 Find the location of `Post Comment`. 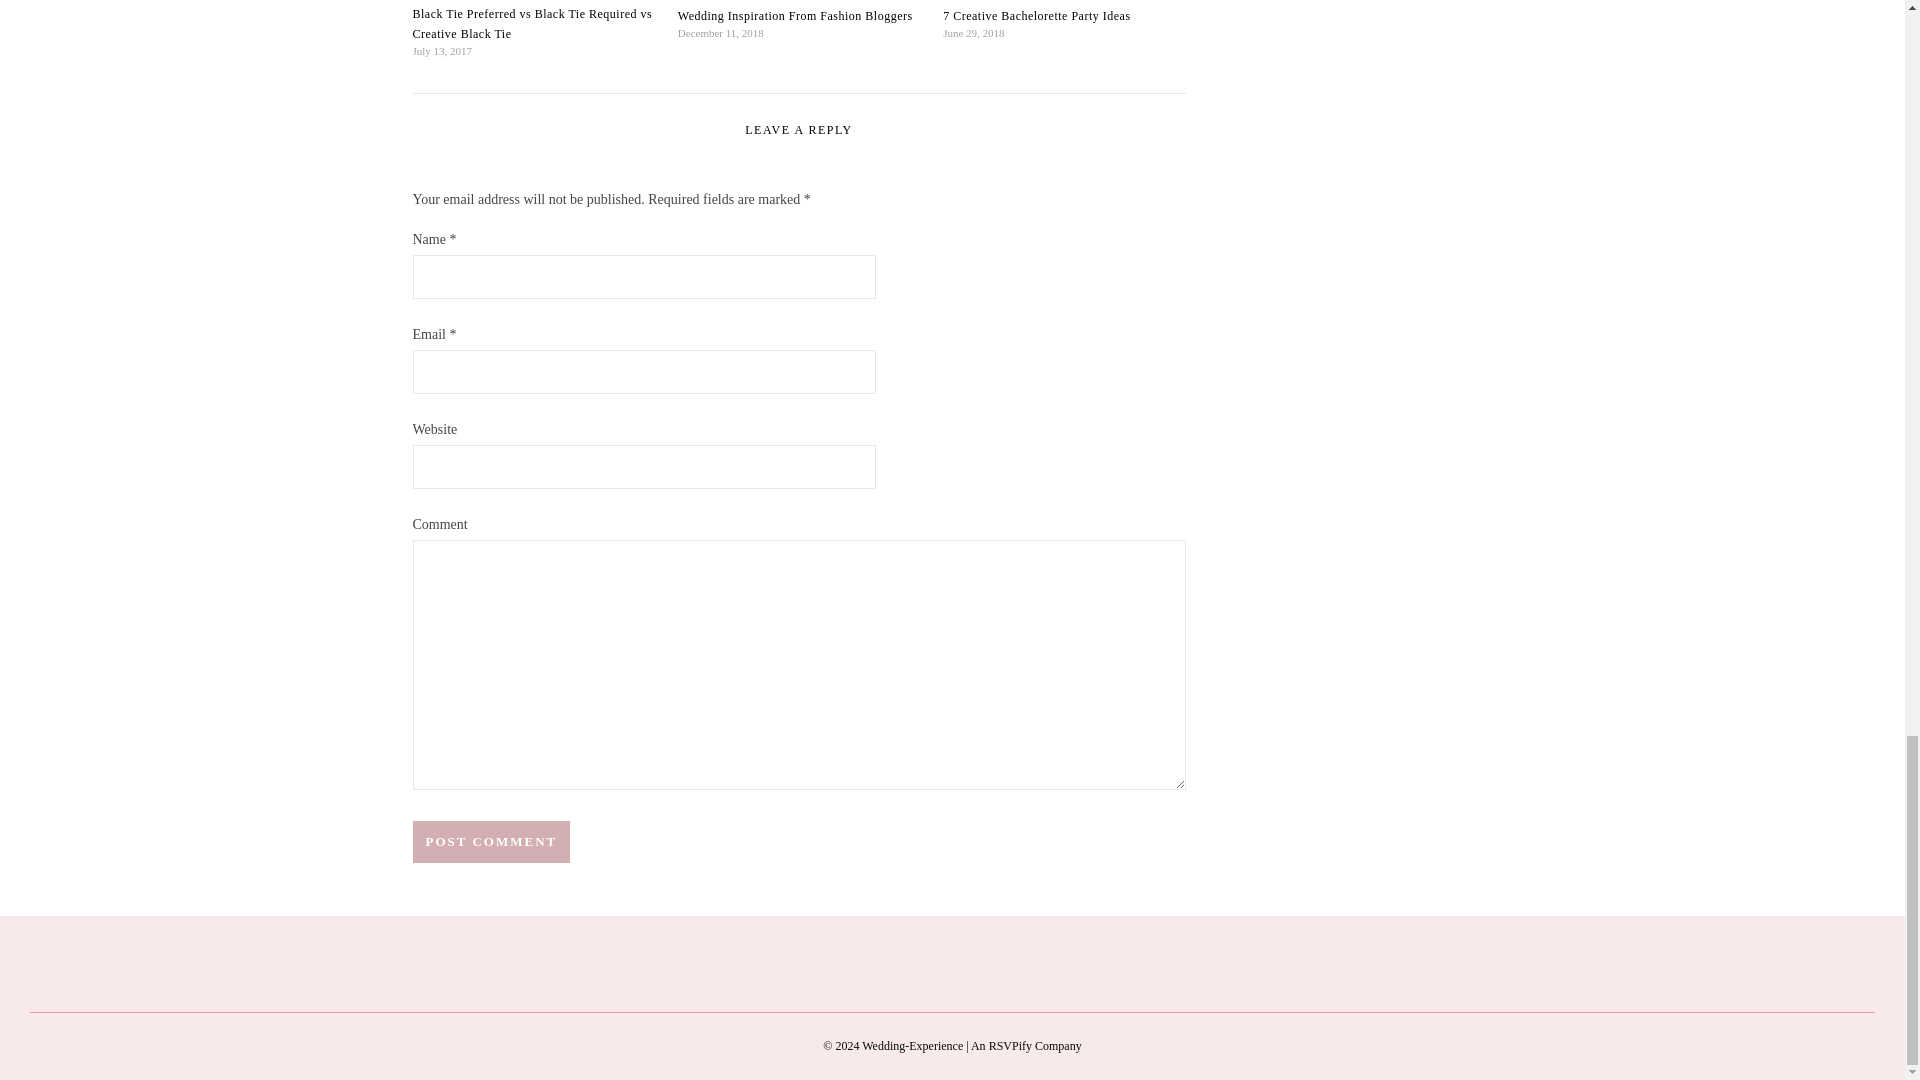

Post Comment is located at coordinates (491, 841).